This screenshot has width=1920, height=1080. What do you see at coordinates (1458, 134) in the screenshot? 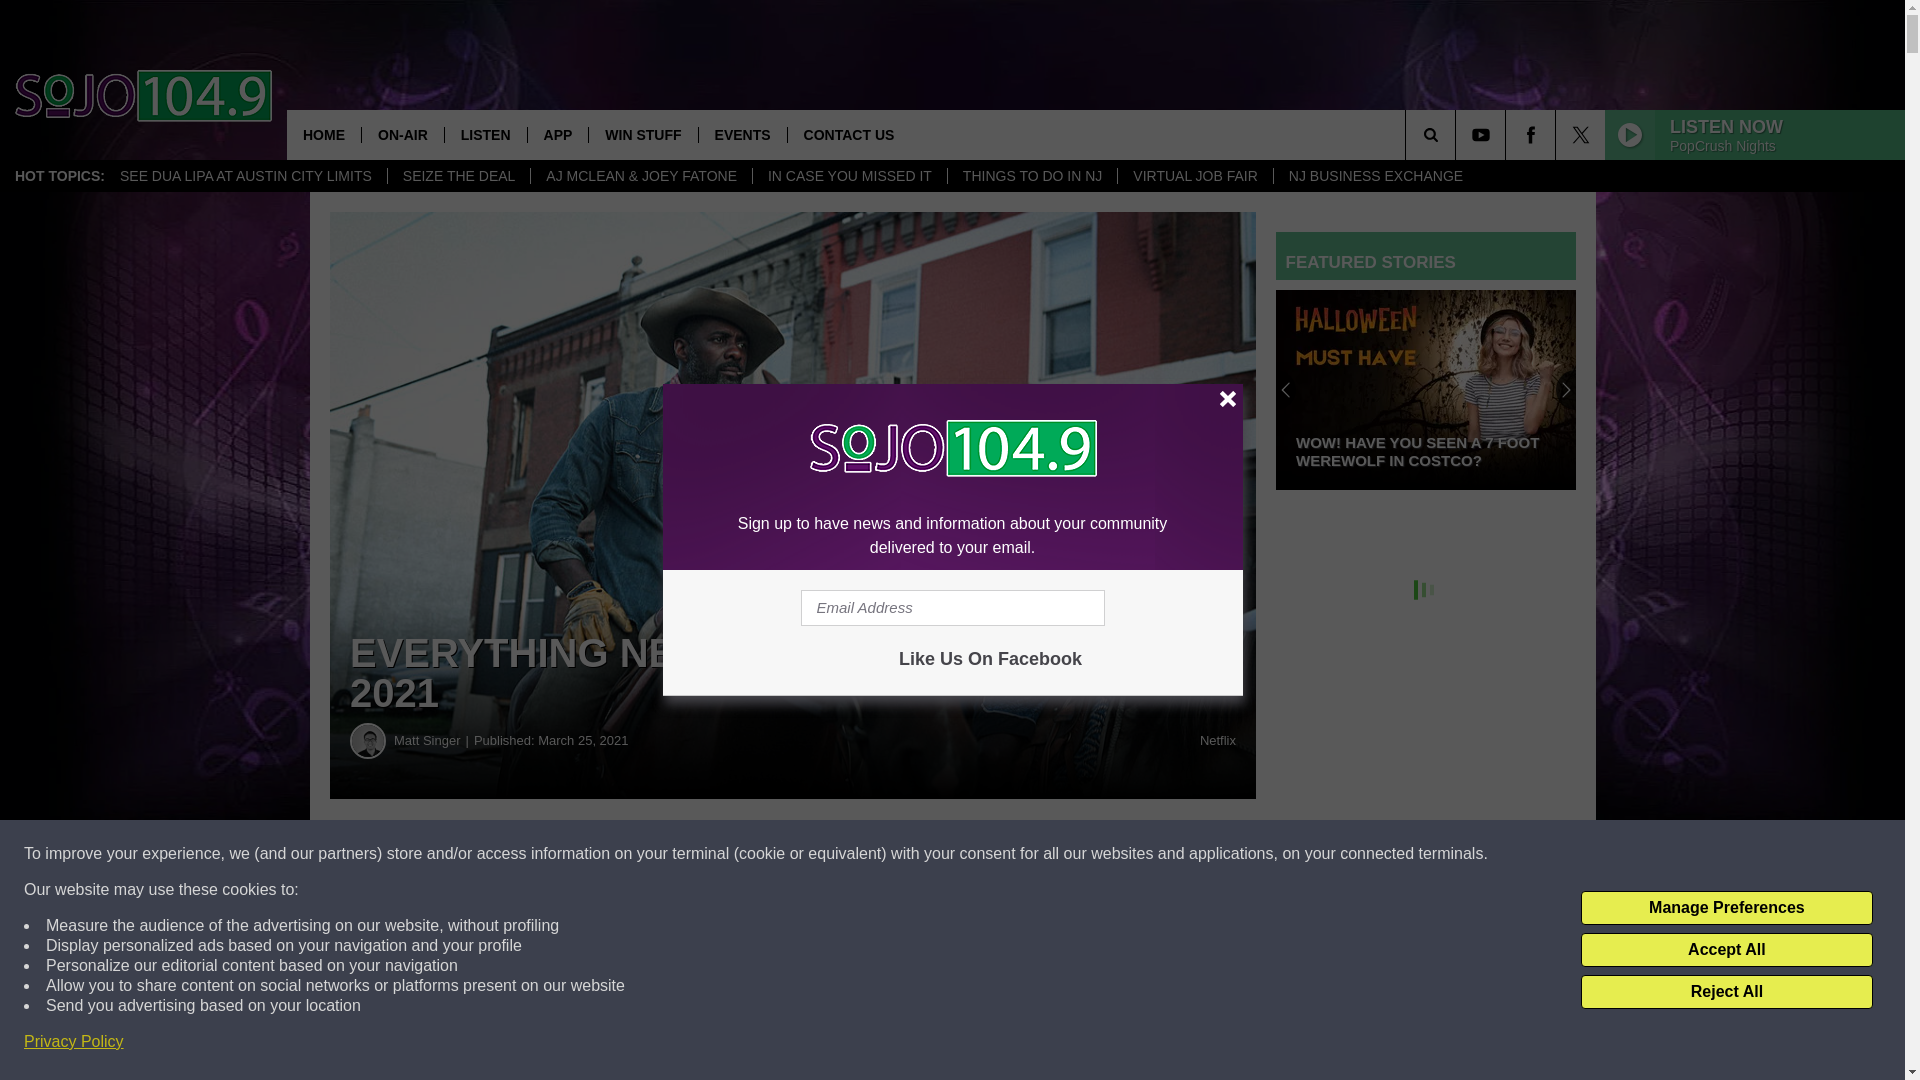
I see `SEARCH` at bounding box center [1458, 134].